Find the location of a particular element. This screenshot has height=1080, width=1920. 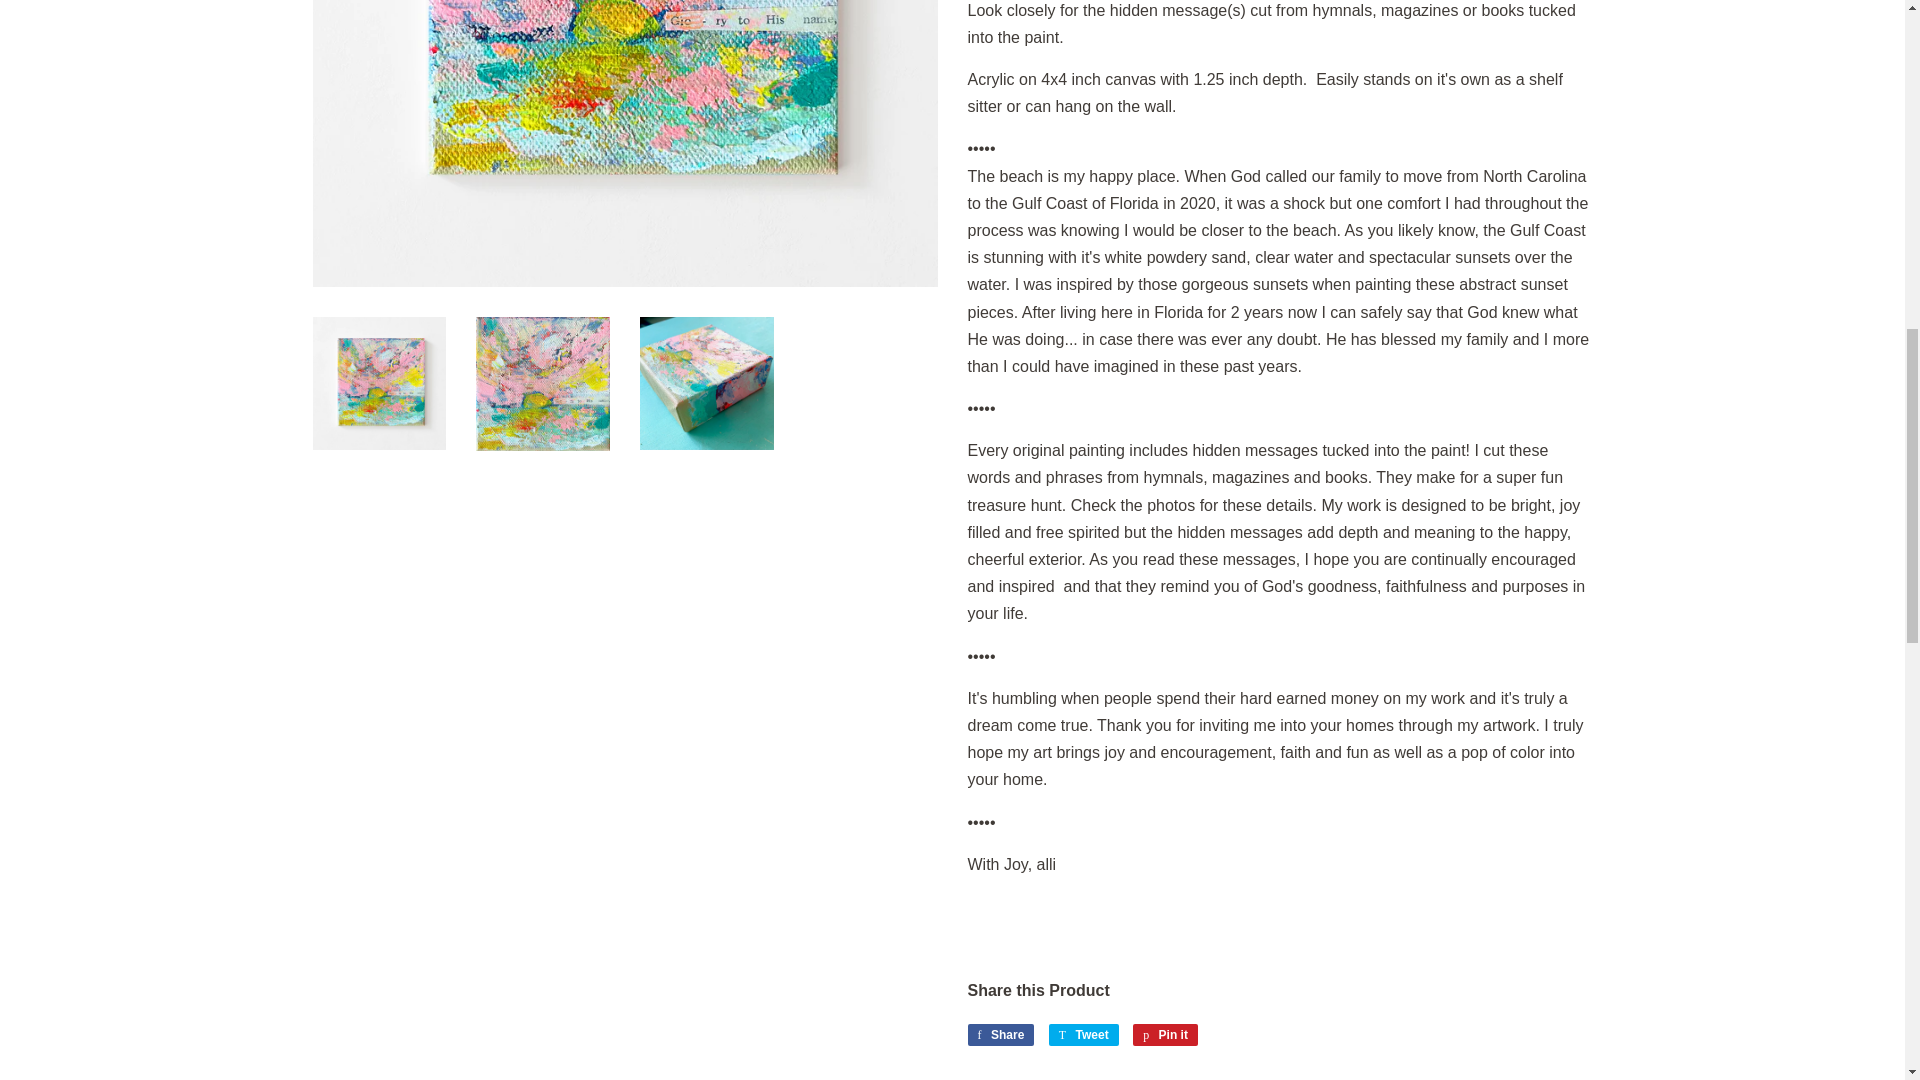

Pin on Pinterest is located at coordinates (1165, 1034).